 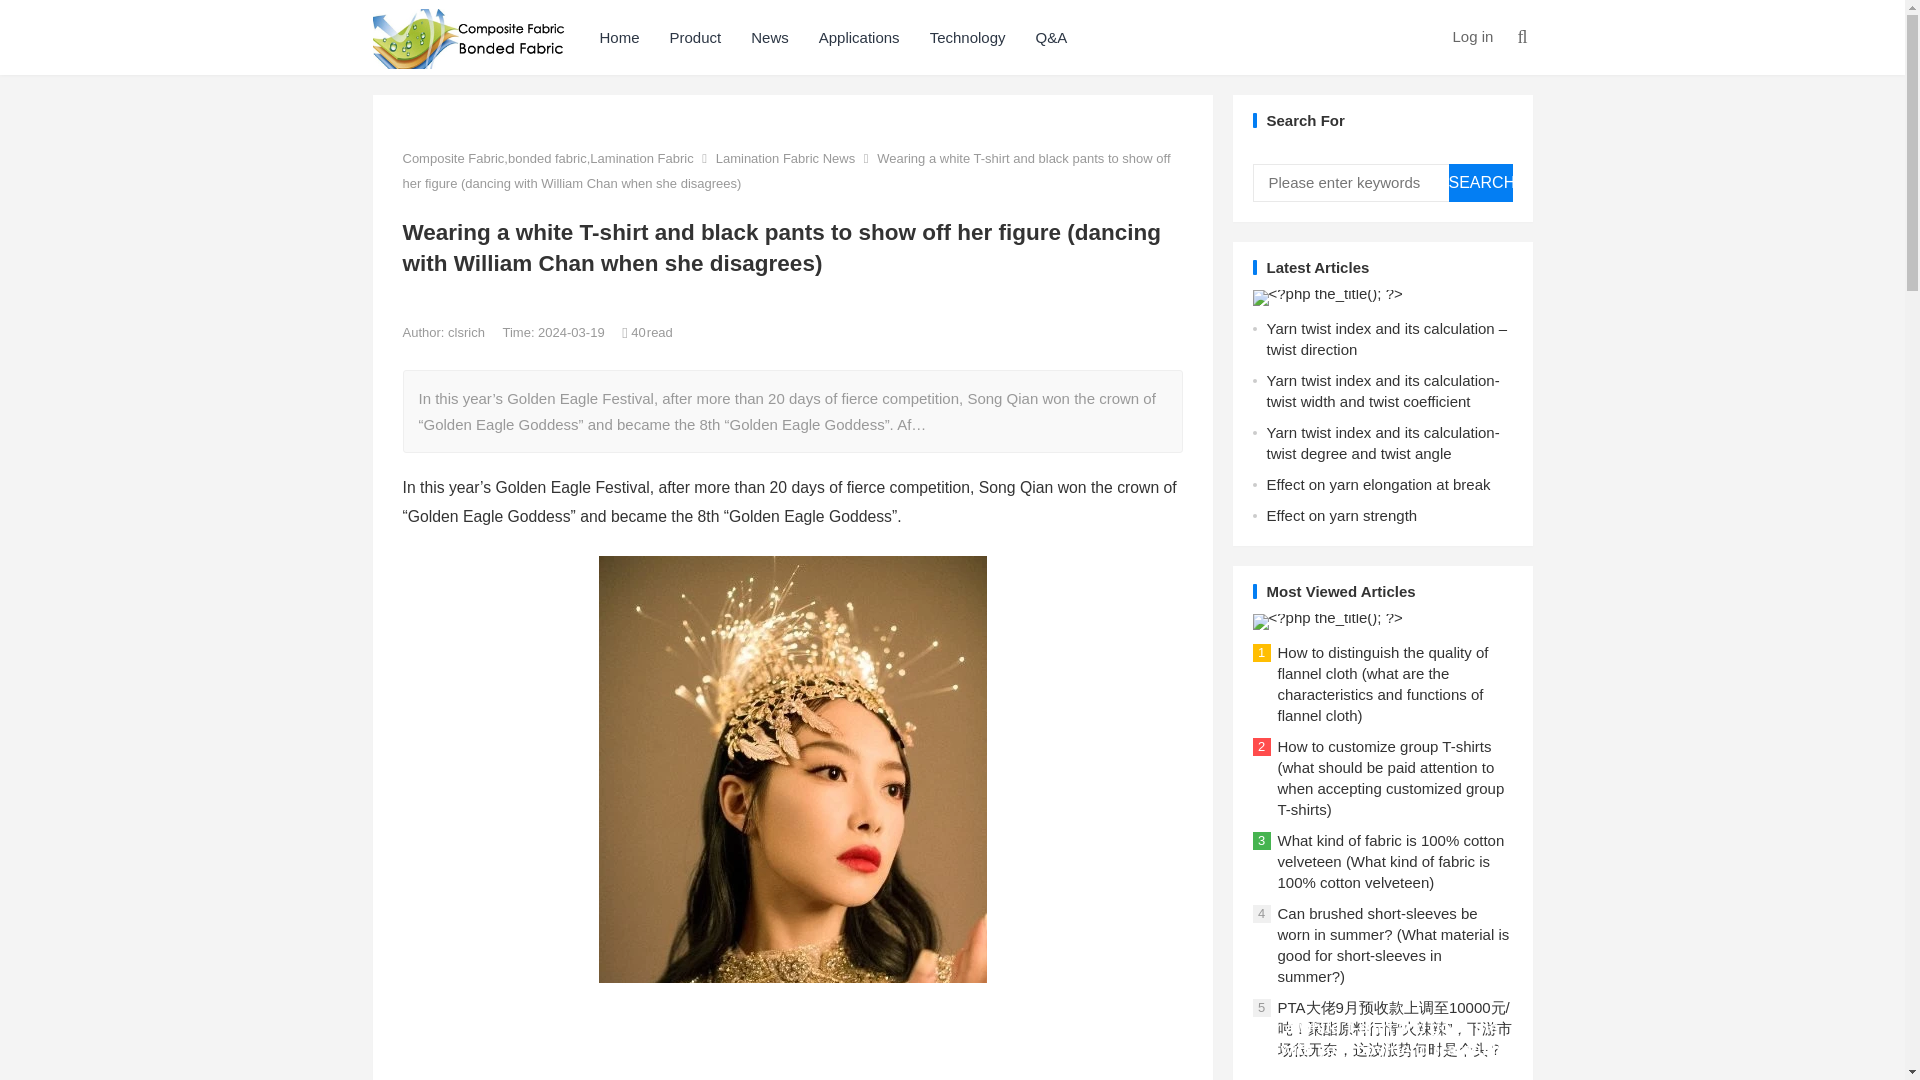 What do you see at coordinates (467, 332) in the screenshot?
I see `clsrich` at bounding box center [467, 332].